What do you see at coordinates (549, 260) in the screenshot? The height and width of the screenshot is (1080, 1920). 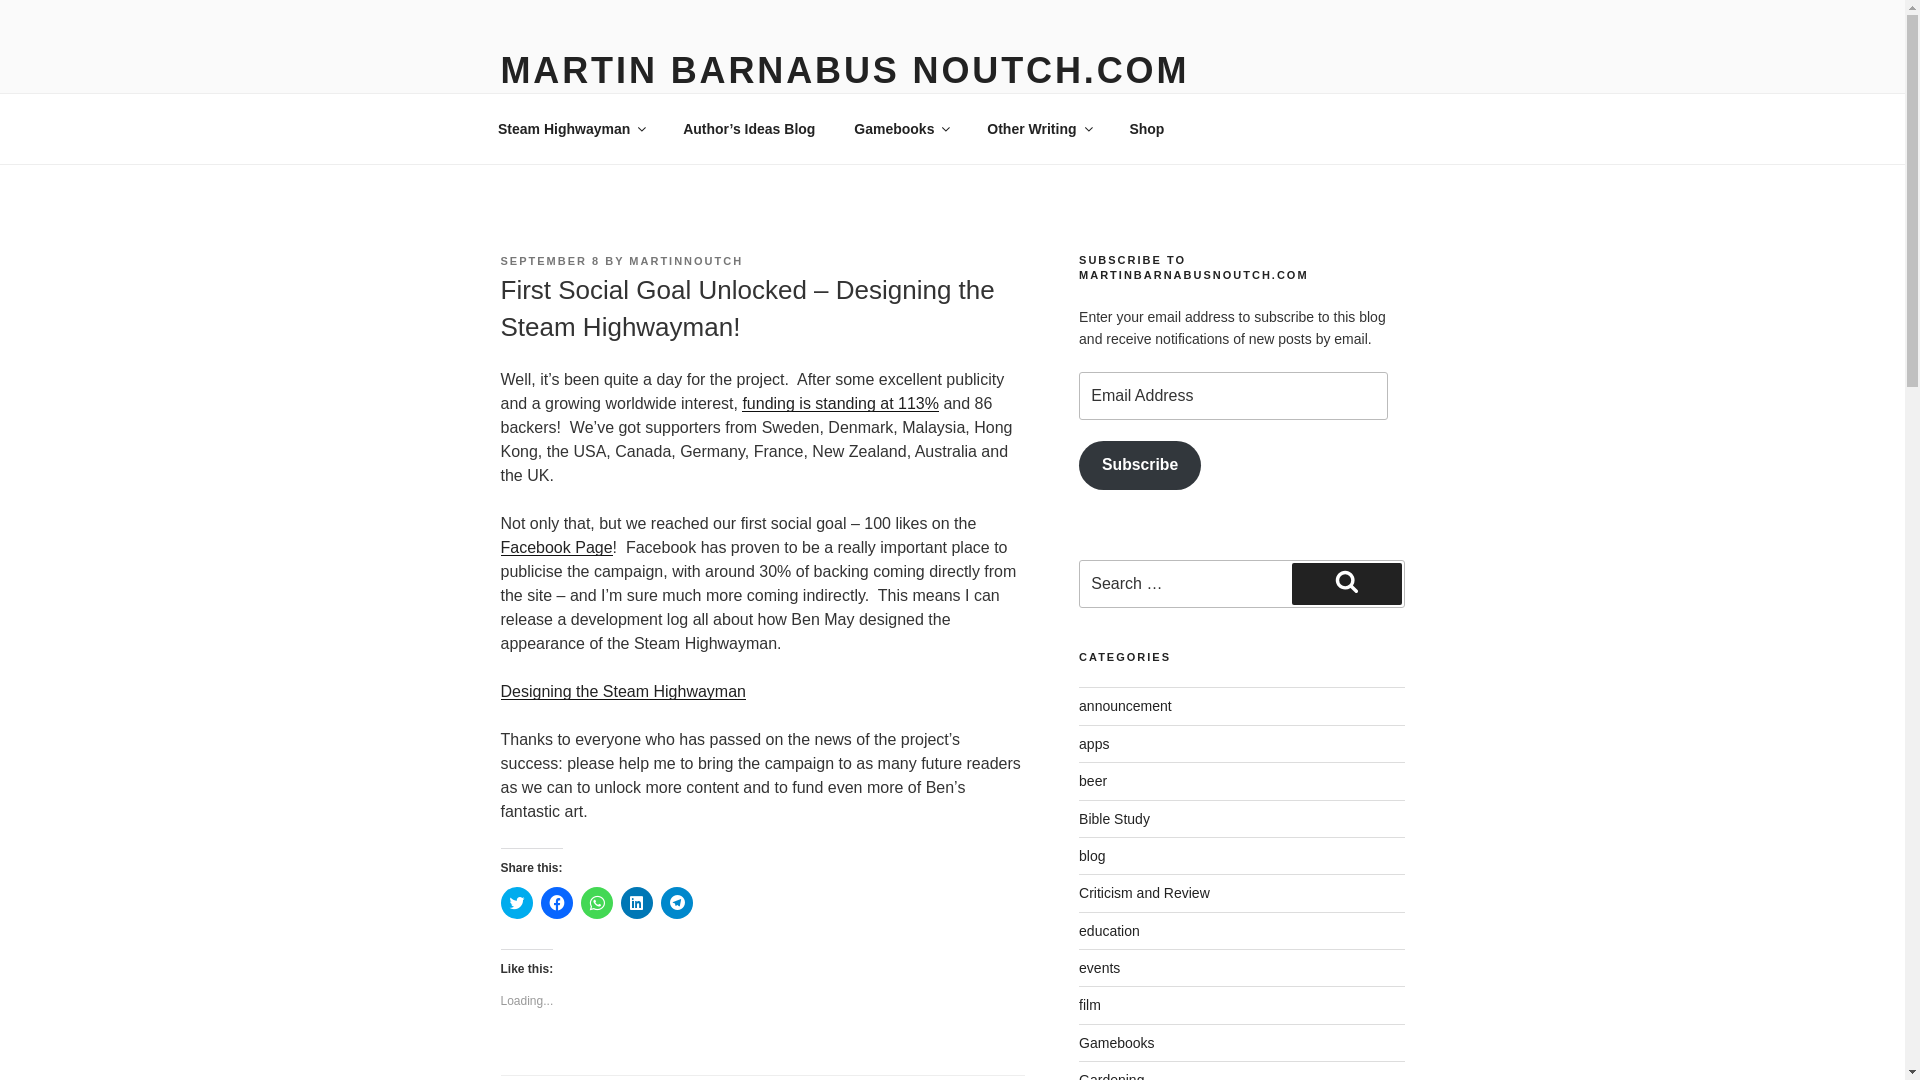 I see `SEPTEMBER 8` at bounding box center [549, 260].